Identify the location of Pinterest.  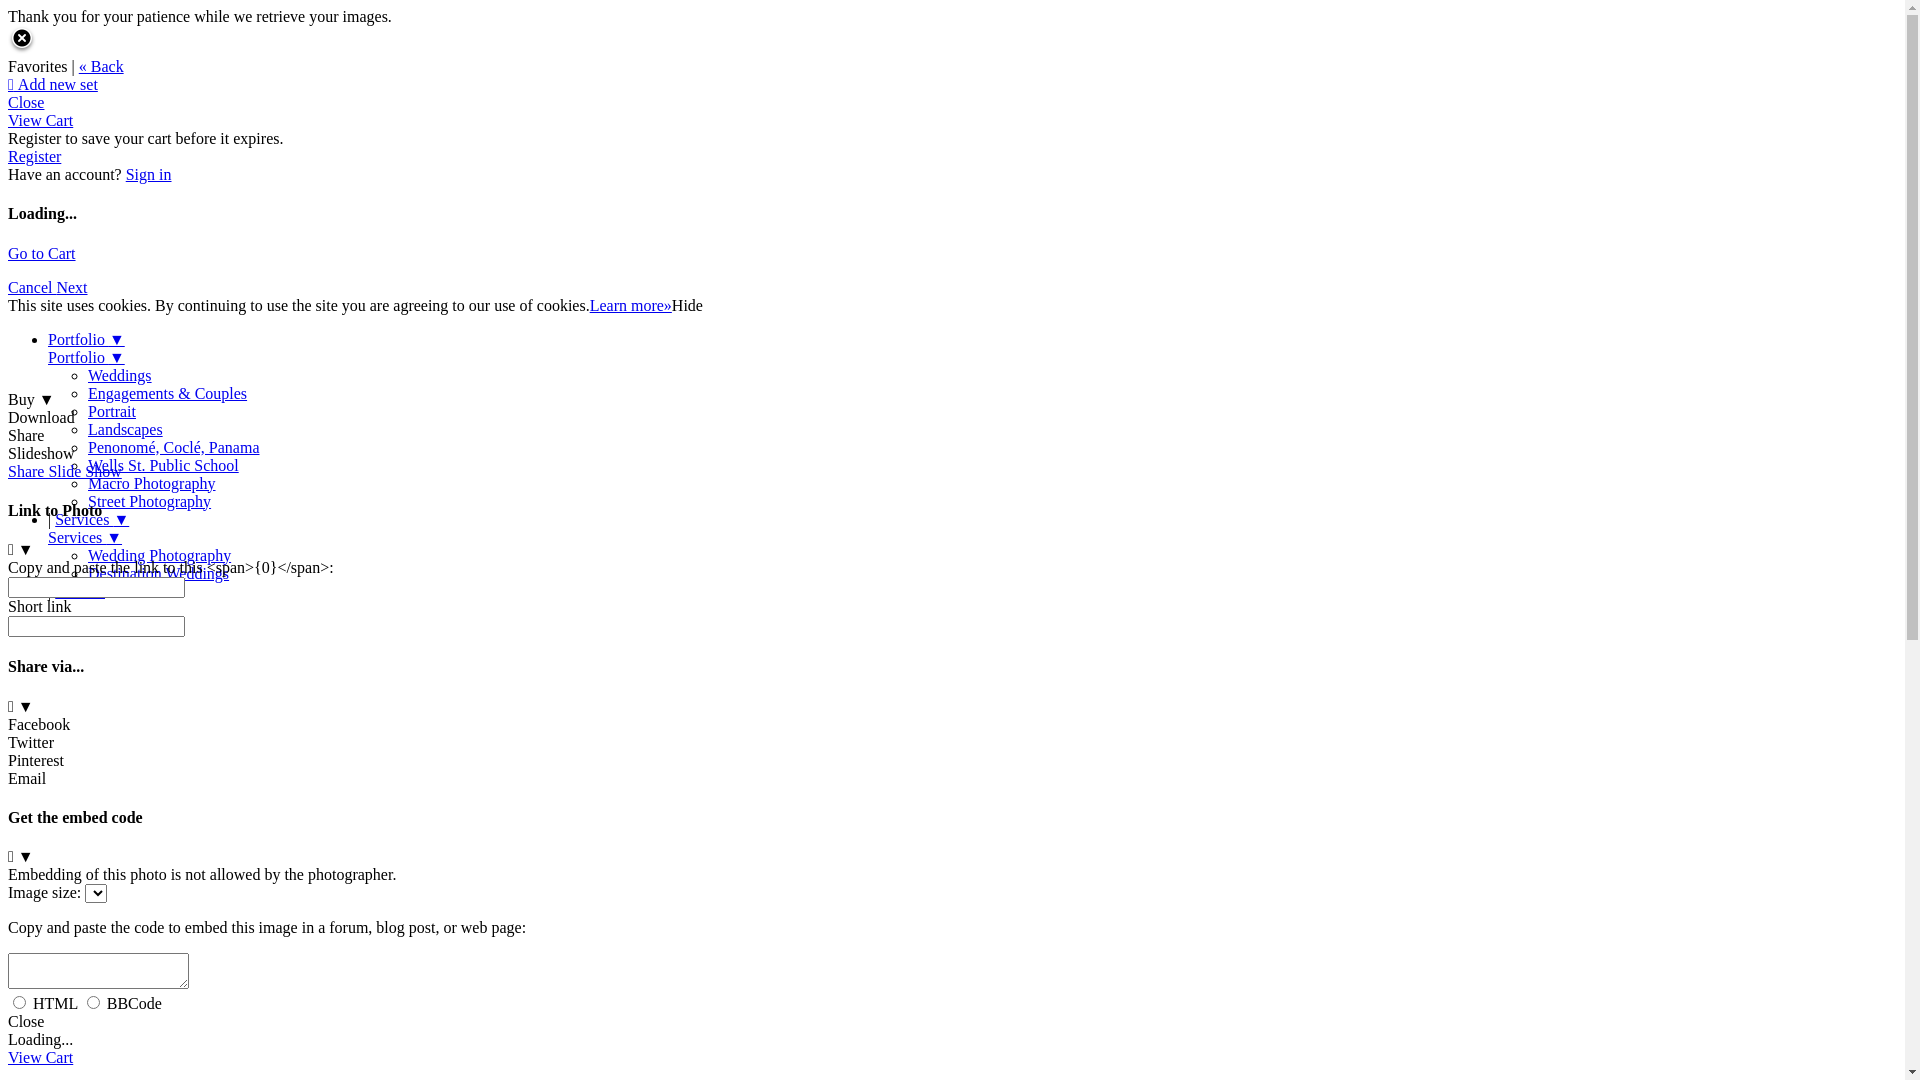
(952, 770).